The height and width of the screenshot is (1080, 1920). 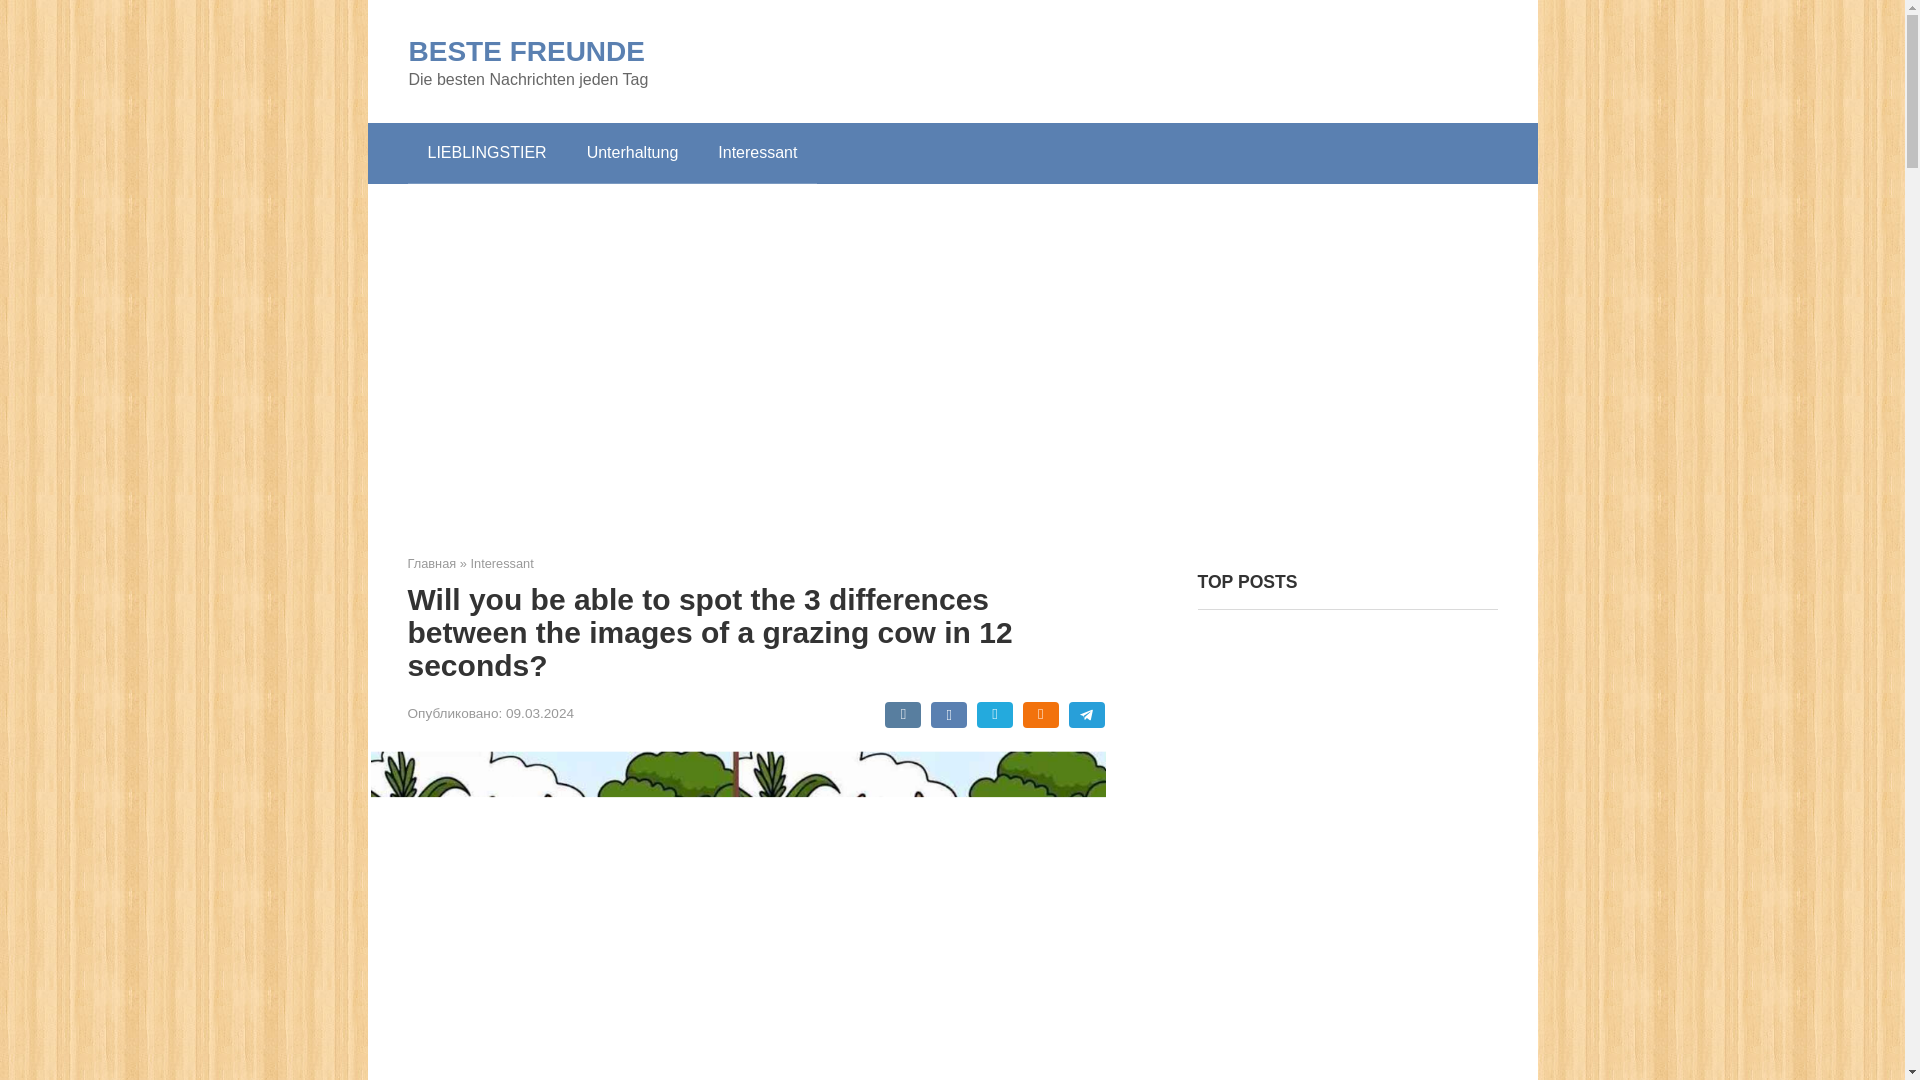 What do you see at coordinates (486, 152) in the screenshot?
I see `LIEBLINGSTIER` at bounding box center [486, 152].